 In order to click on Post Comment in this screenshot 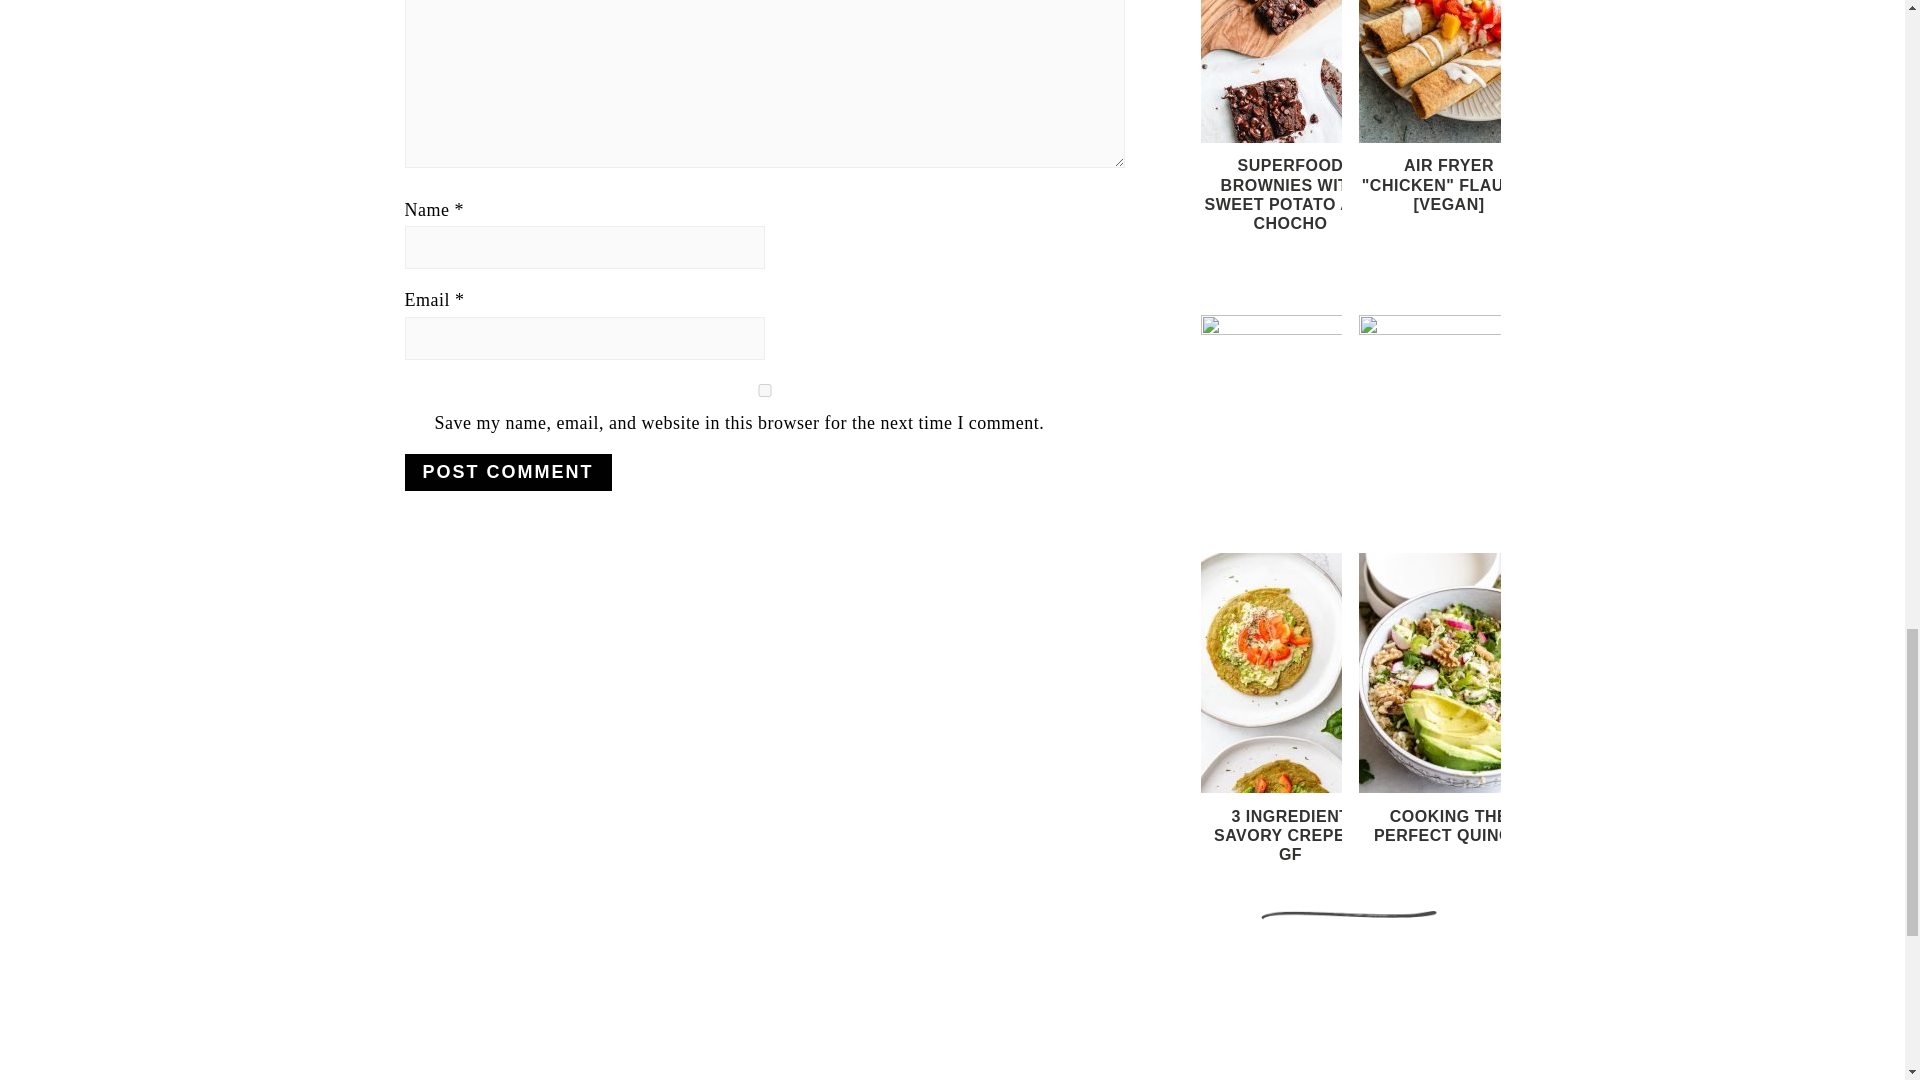, I will do `click(506, 472)`.